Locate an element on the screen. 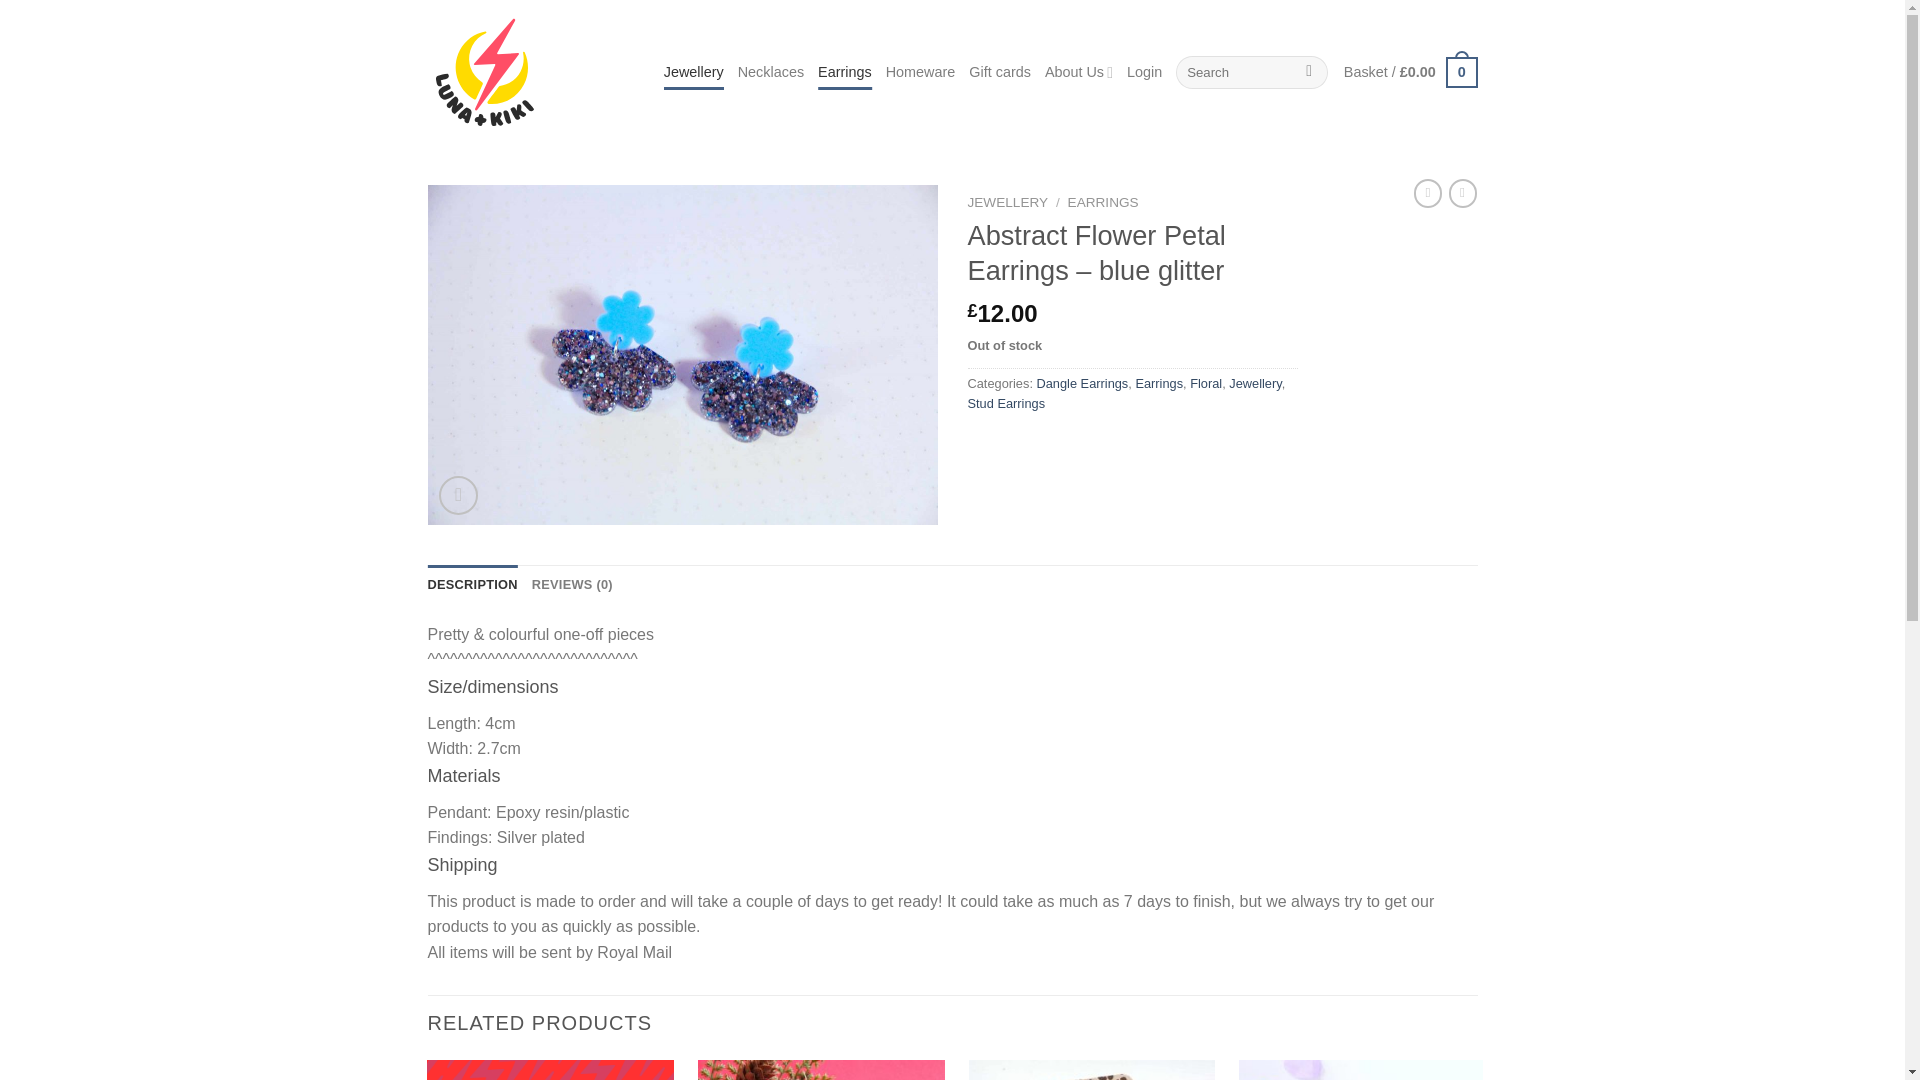 This screenshot has width=1920, height=1080. Dangle Earrings is located at coordinates (1082, 382).